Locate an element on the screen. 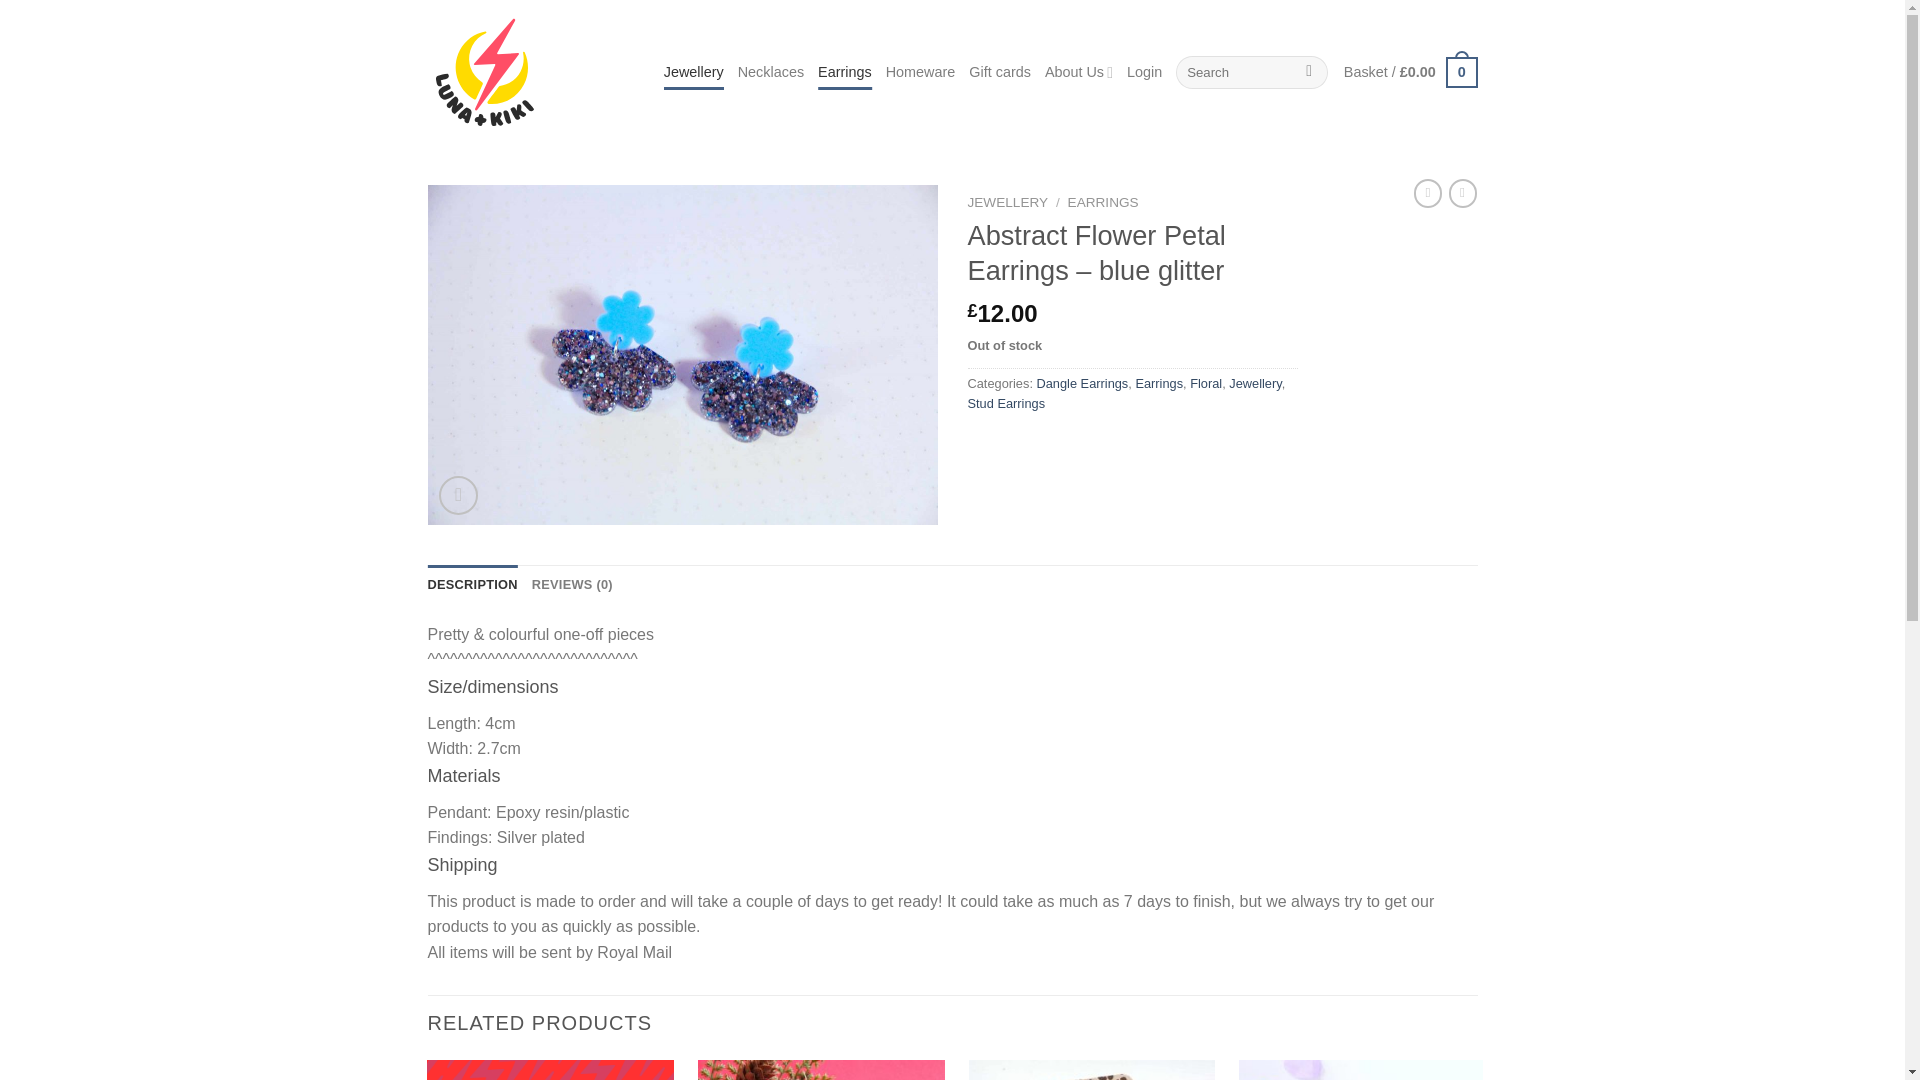 This screenshot has width=1920, height=1080. Dangle Earrings is located at coordinates (1082, 382).